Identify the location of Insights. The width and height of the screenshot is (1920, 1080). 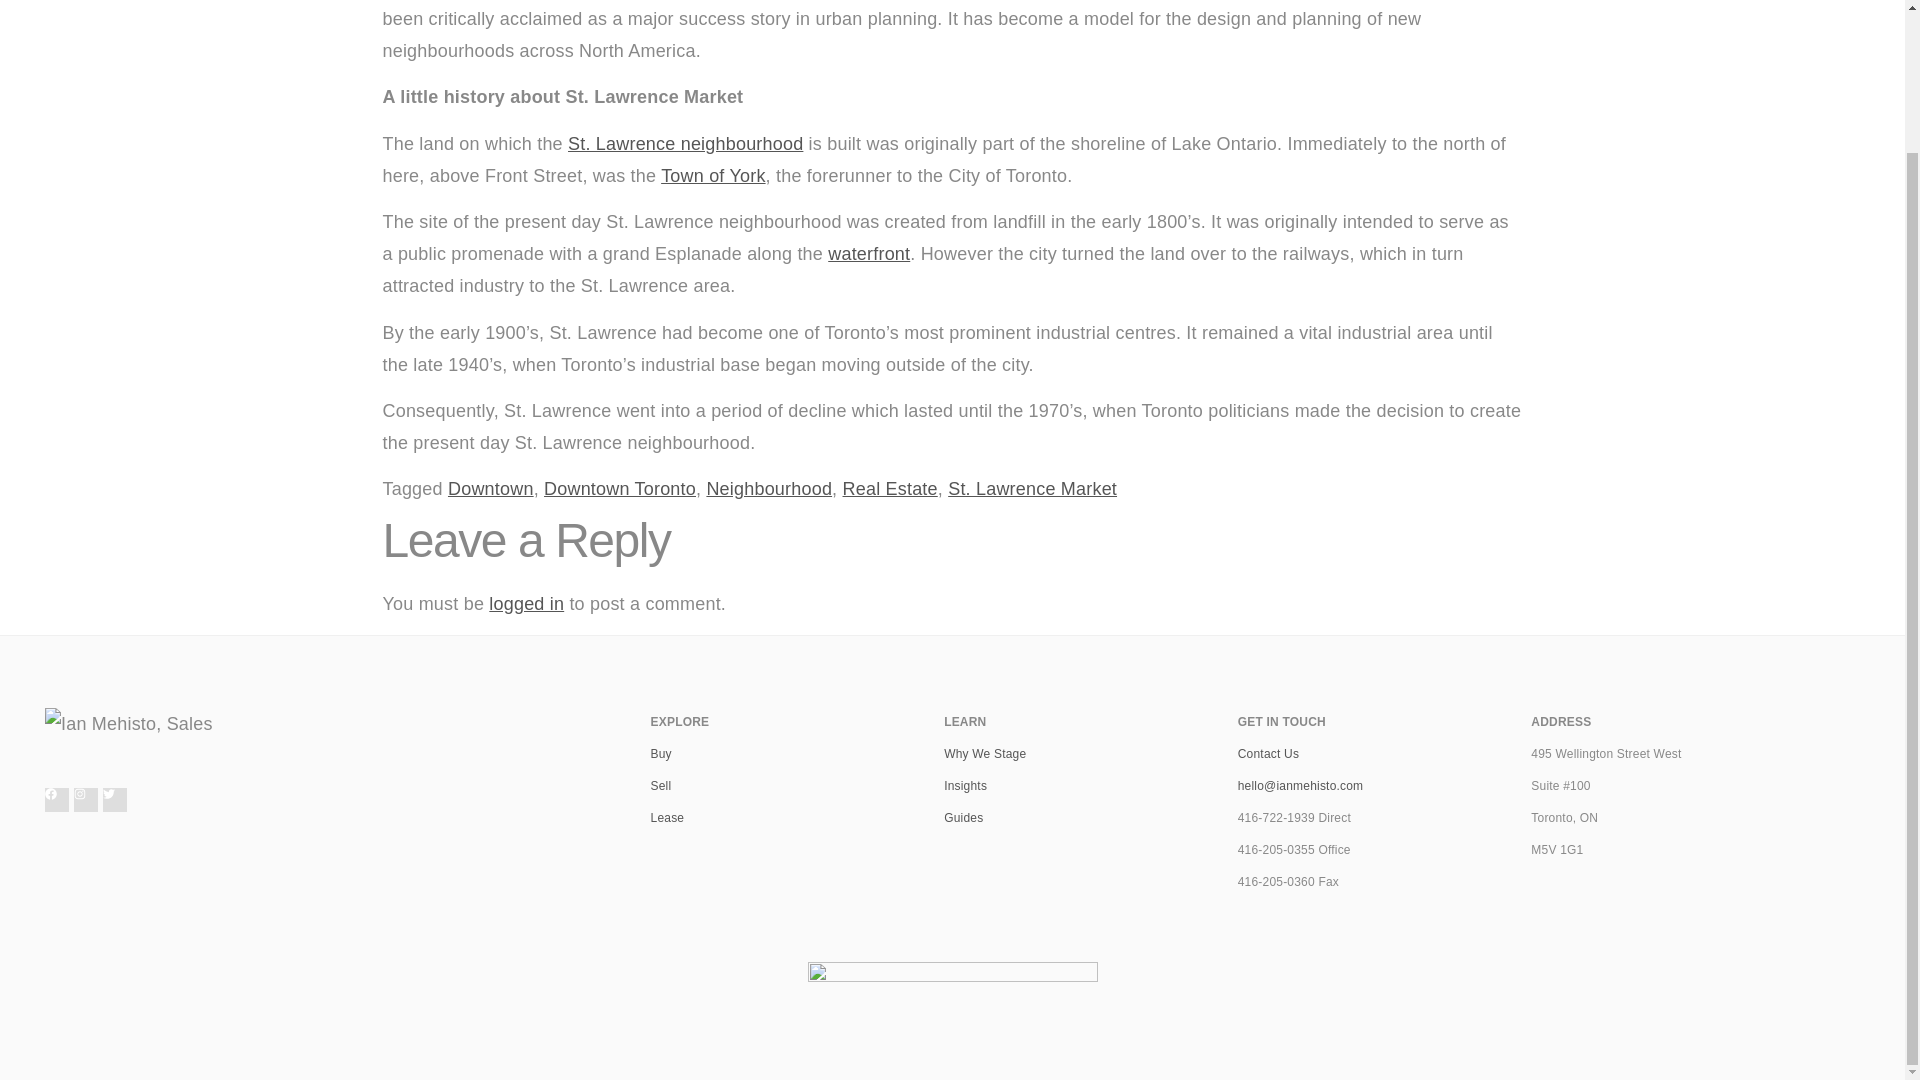
(965, 785).